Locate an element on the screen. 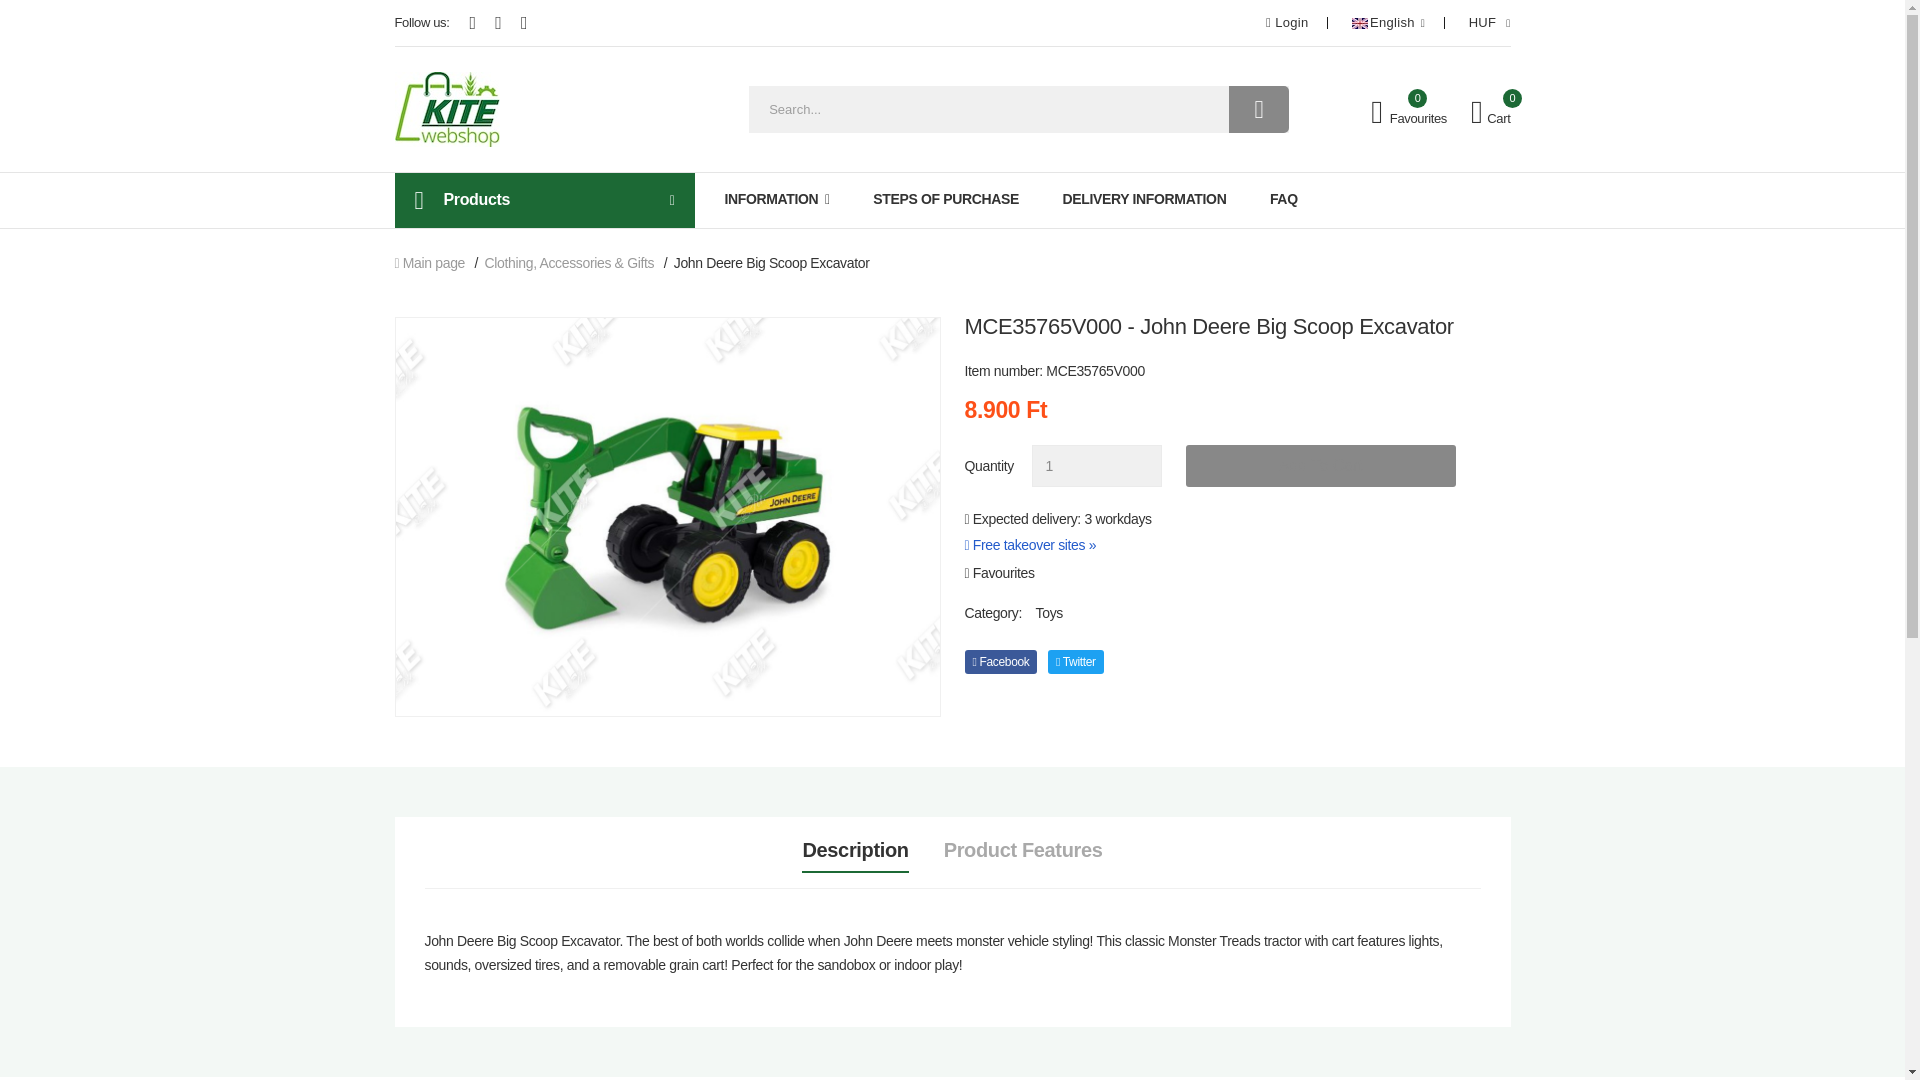 Image resolution: width=1920 pixels, height=1080 pixels. English is located at coordinates (1388, 23).